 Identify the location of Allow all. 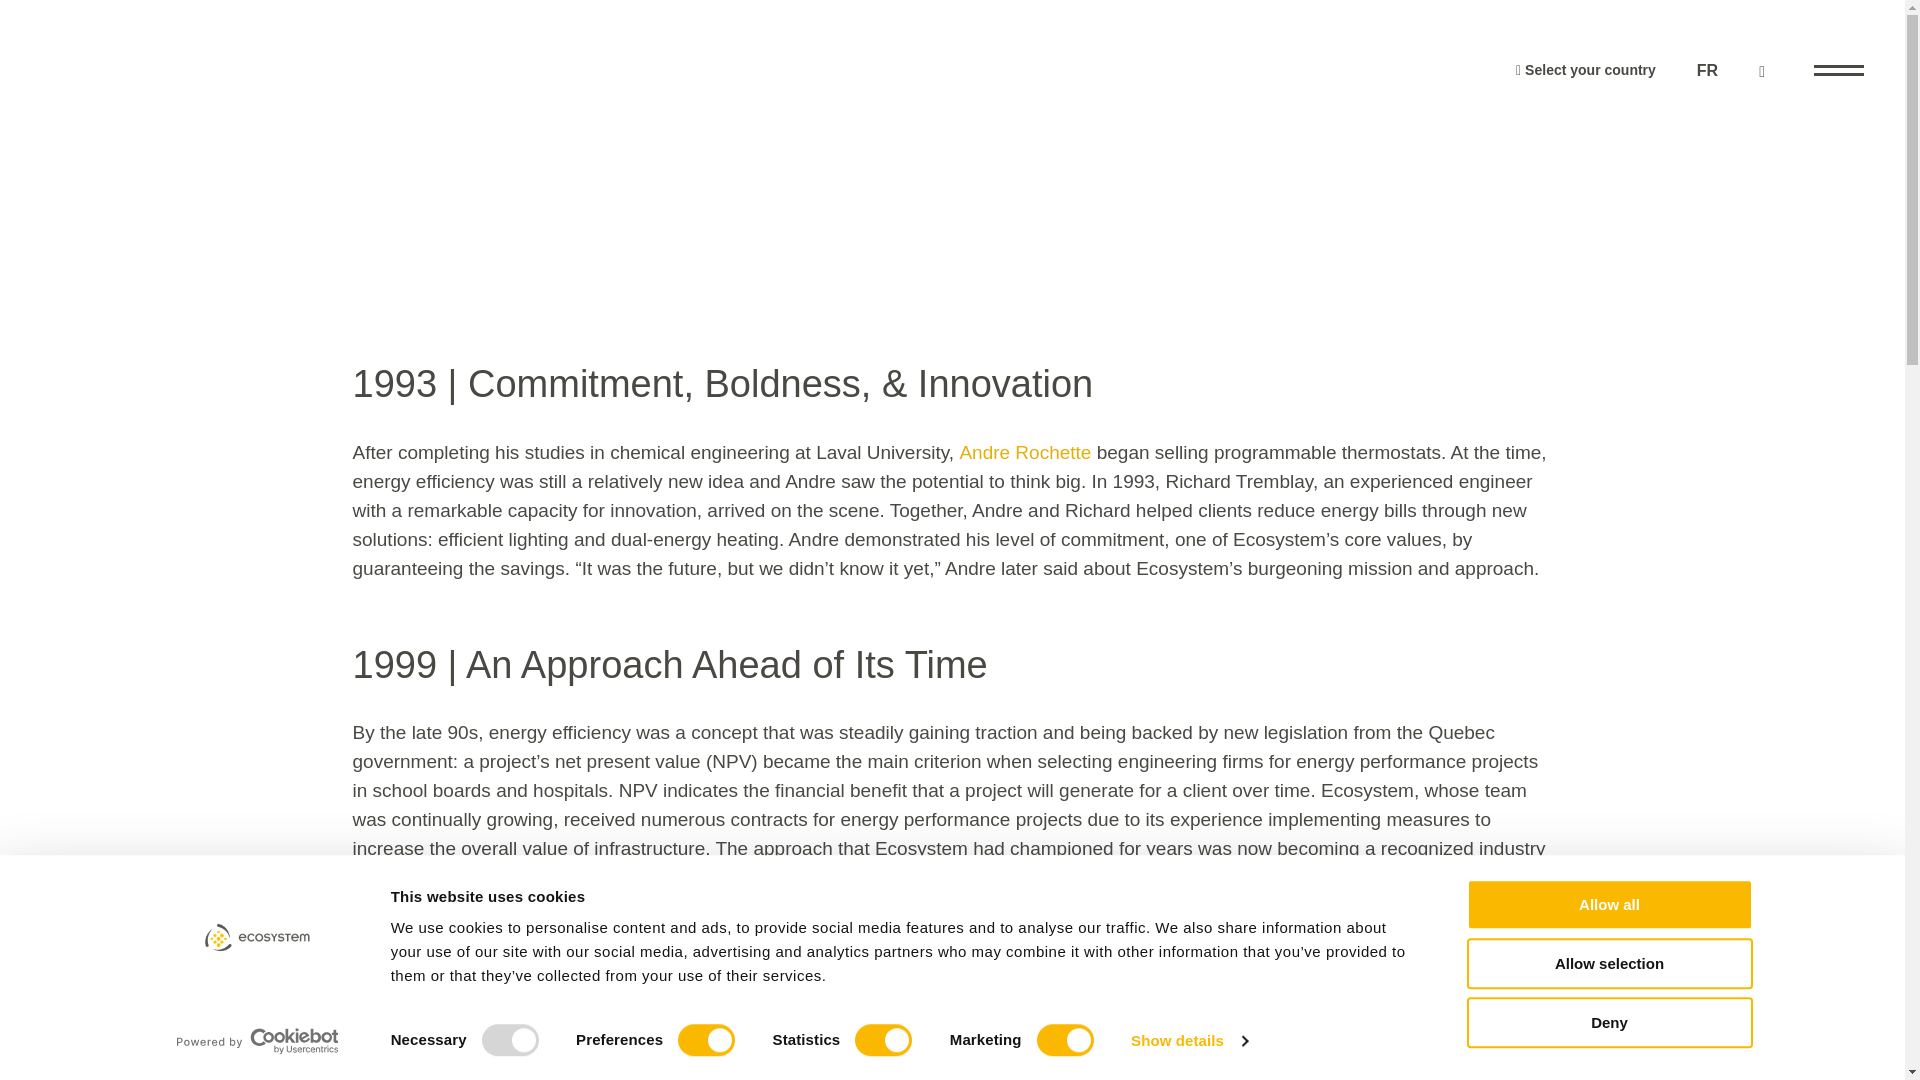
(1608, 904).